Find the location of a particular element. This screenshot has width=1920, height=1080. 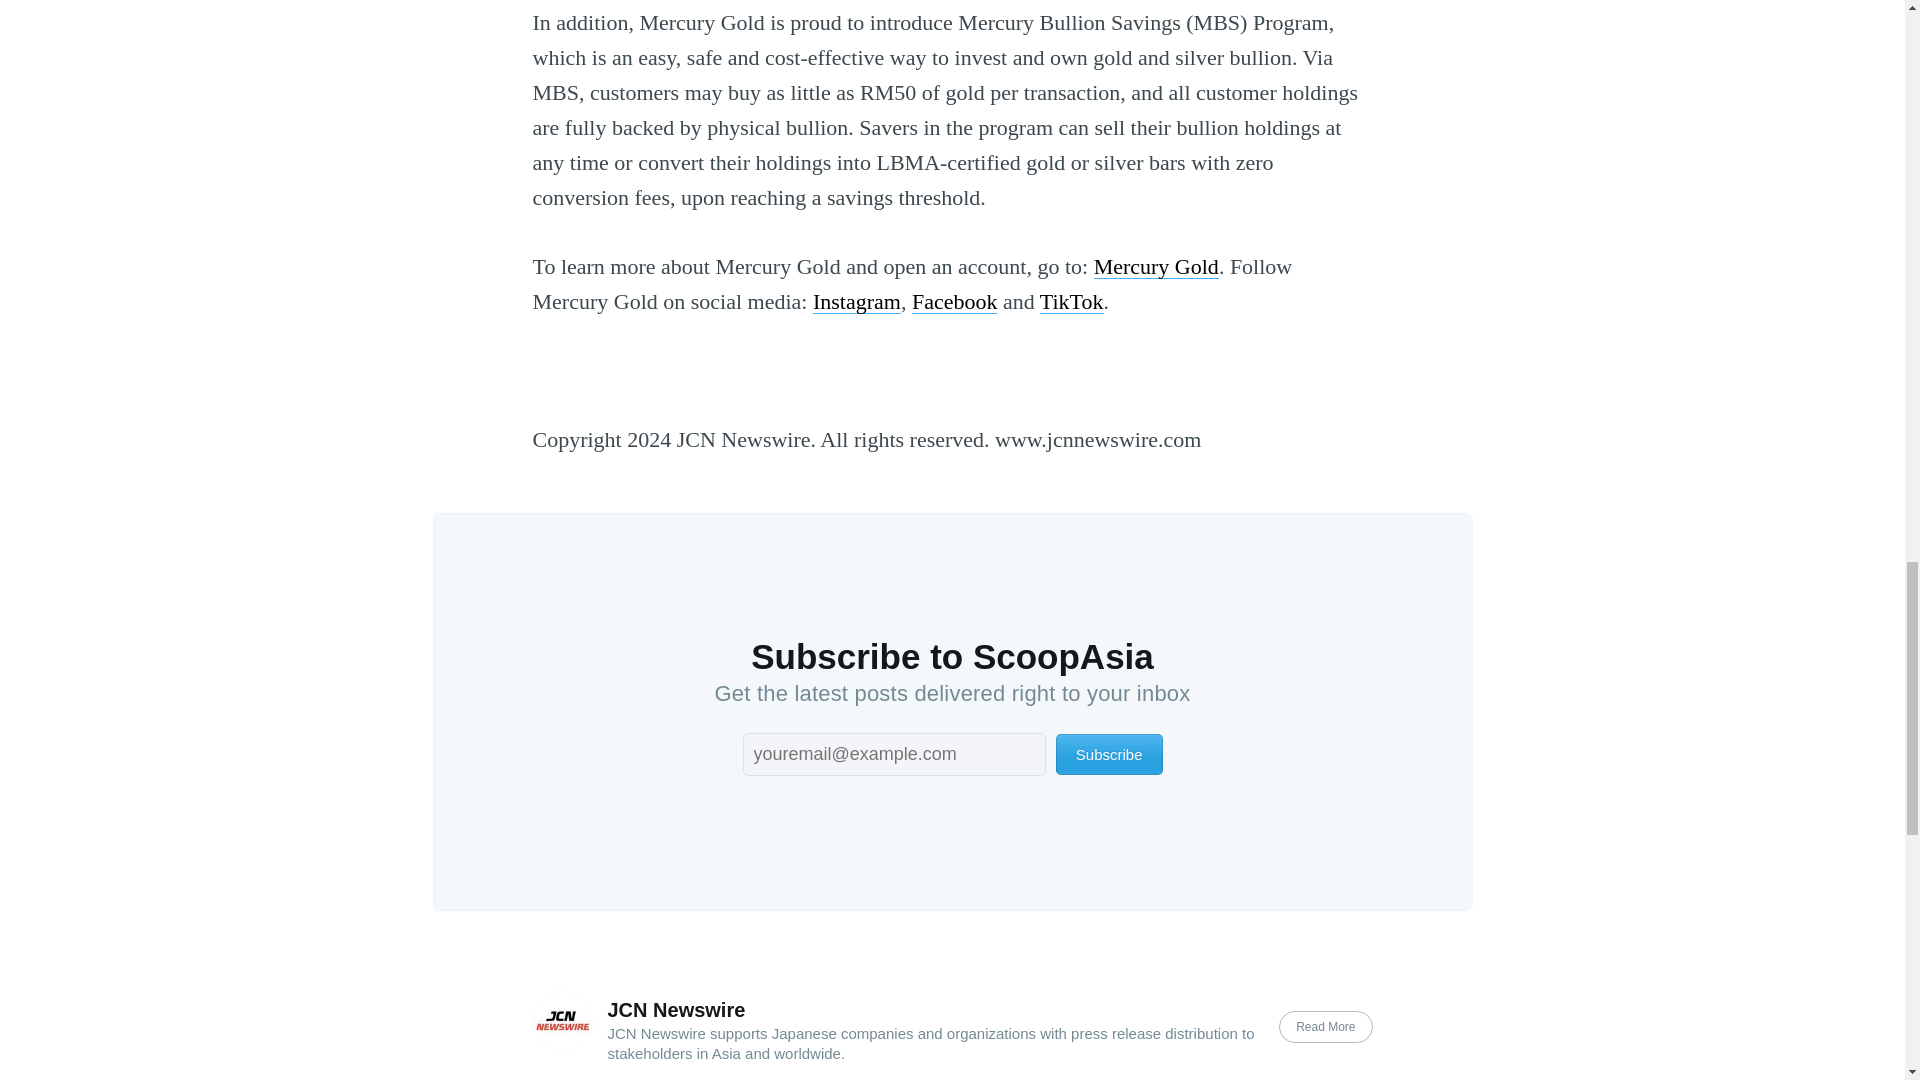

Subscribe is located at coordinates (1110, 754).